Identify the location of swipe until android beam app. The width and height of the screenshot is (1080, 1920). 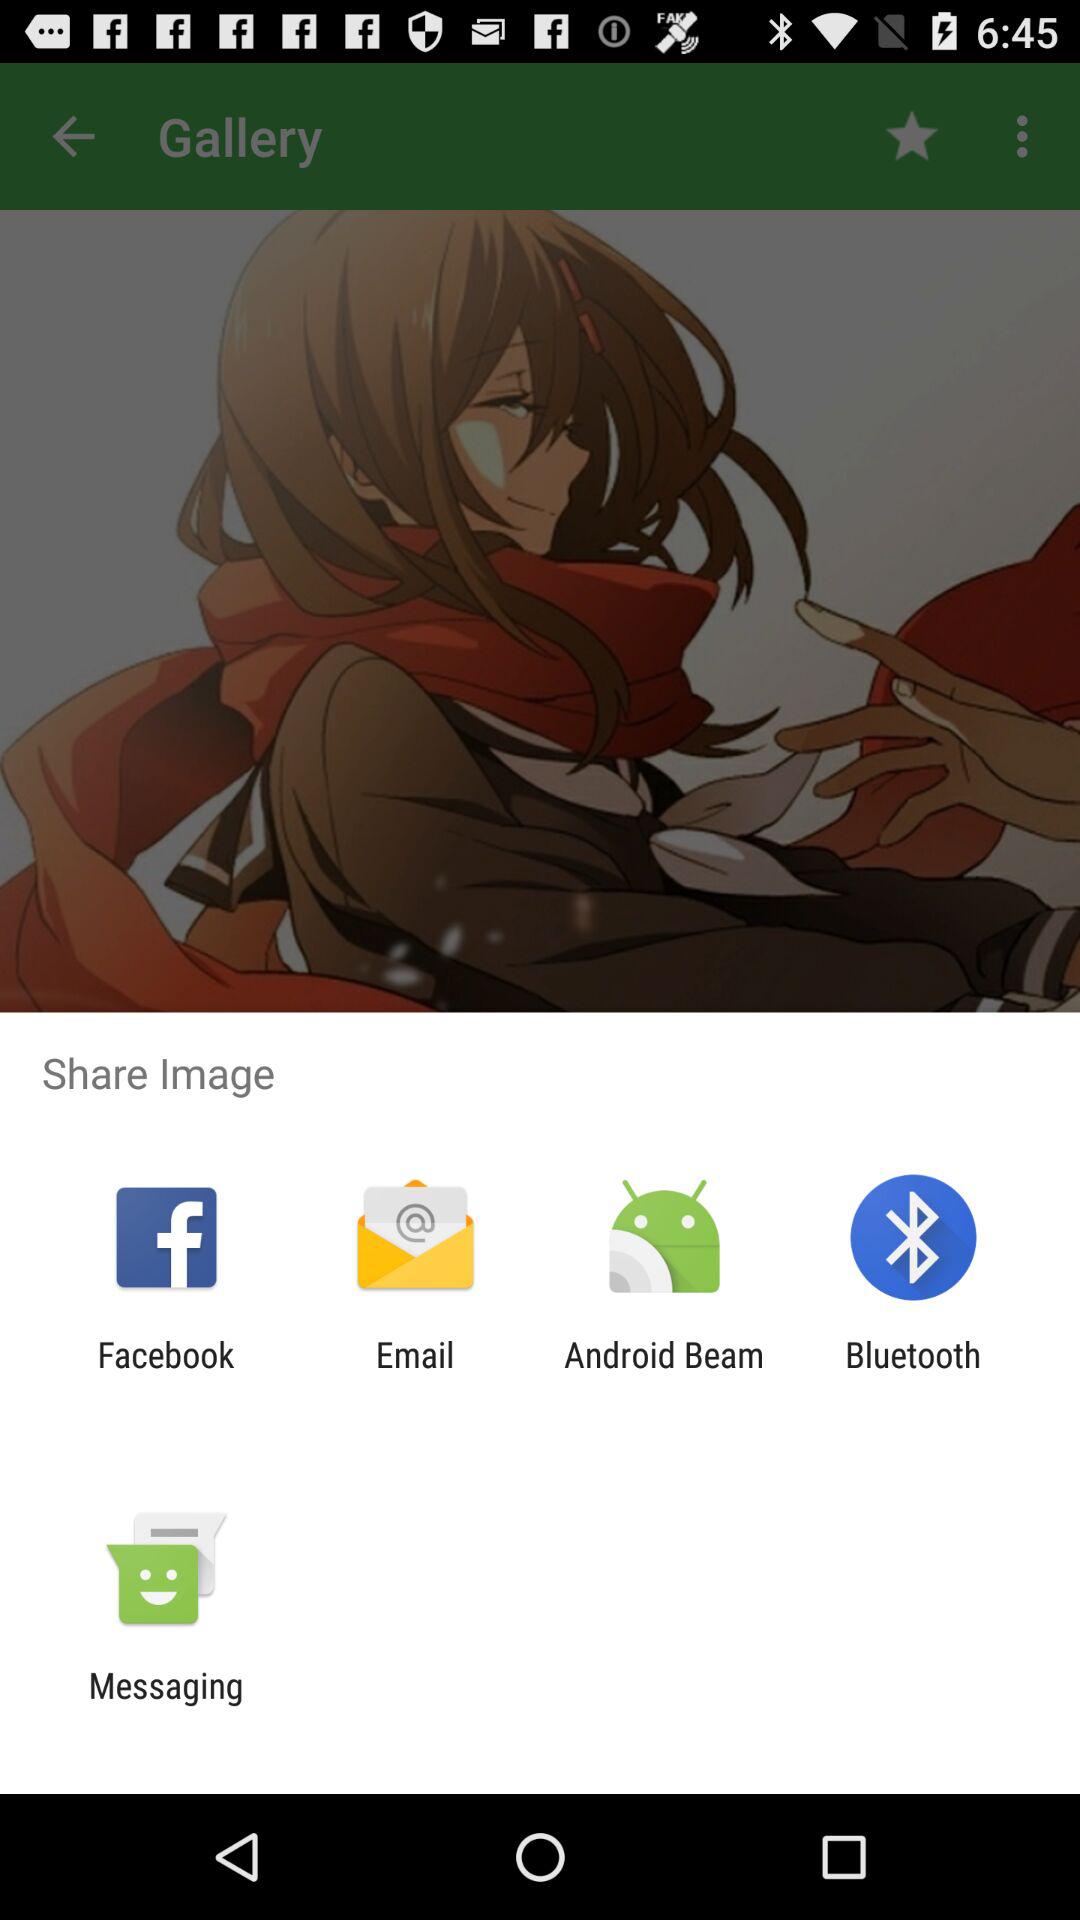
(664, 1375).